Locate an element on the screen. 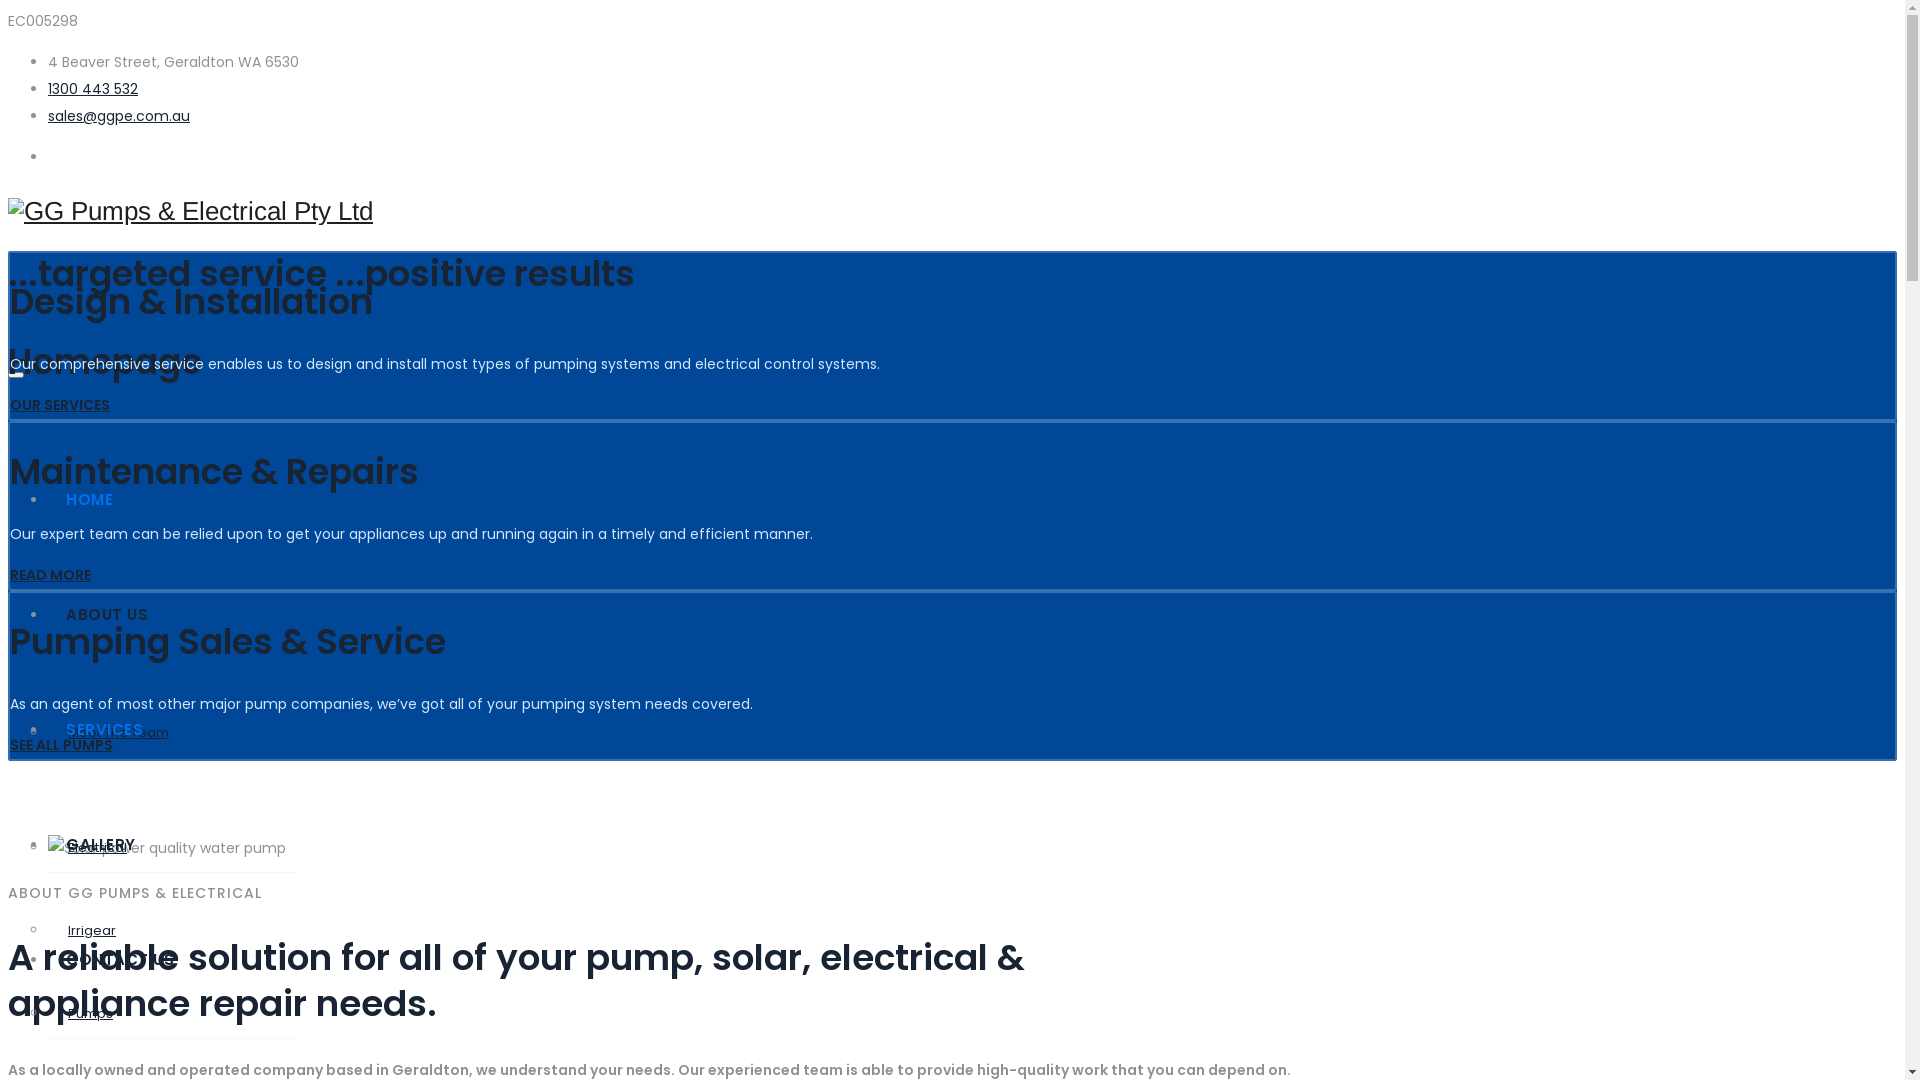 This screenshot has width=1920, height=1080. Electrical is located at coordinates (173, 848).